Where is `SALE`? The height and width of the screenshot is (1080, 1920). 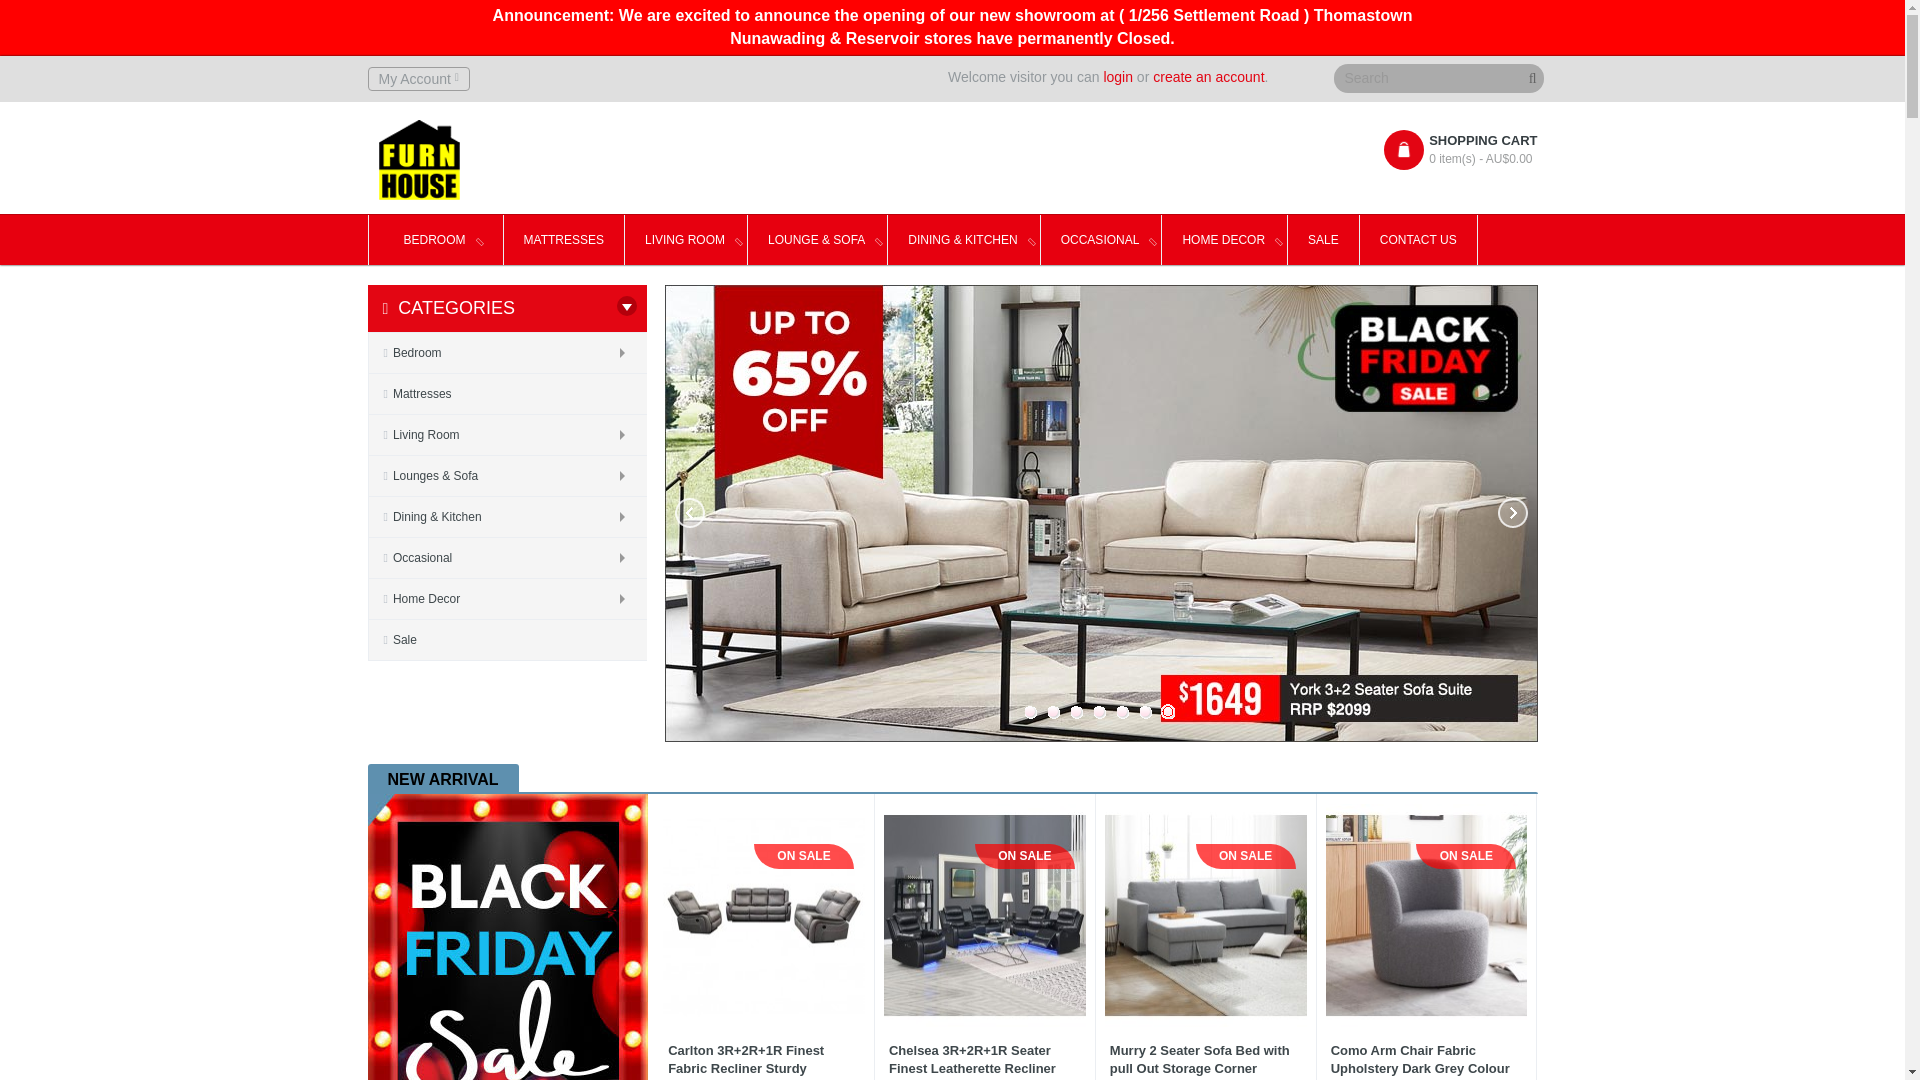 SALE is located at coordinates (1324, 240).